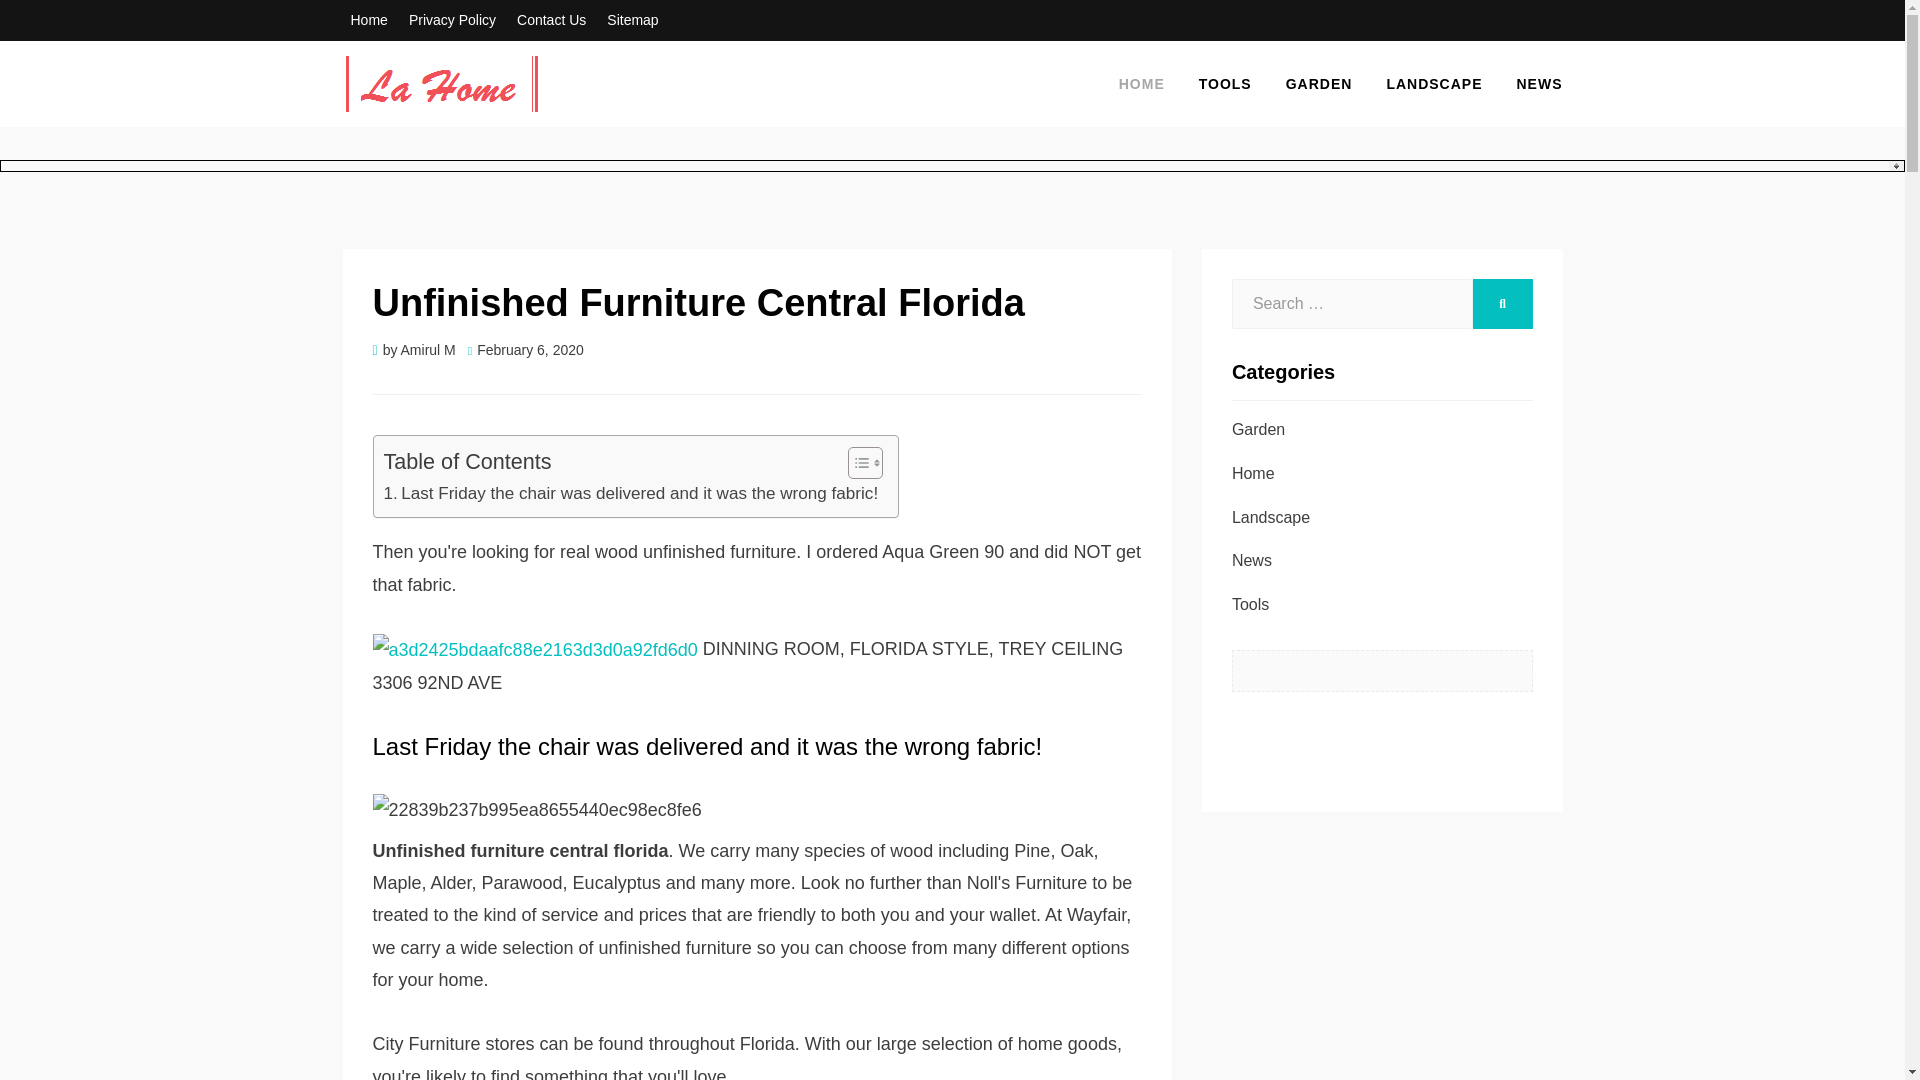  What do you see at coordinates (550, 20) in the screenshot?
I see `Contact Us` at bounding box center [550, 20].